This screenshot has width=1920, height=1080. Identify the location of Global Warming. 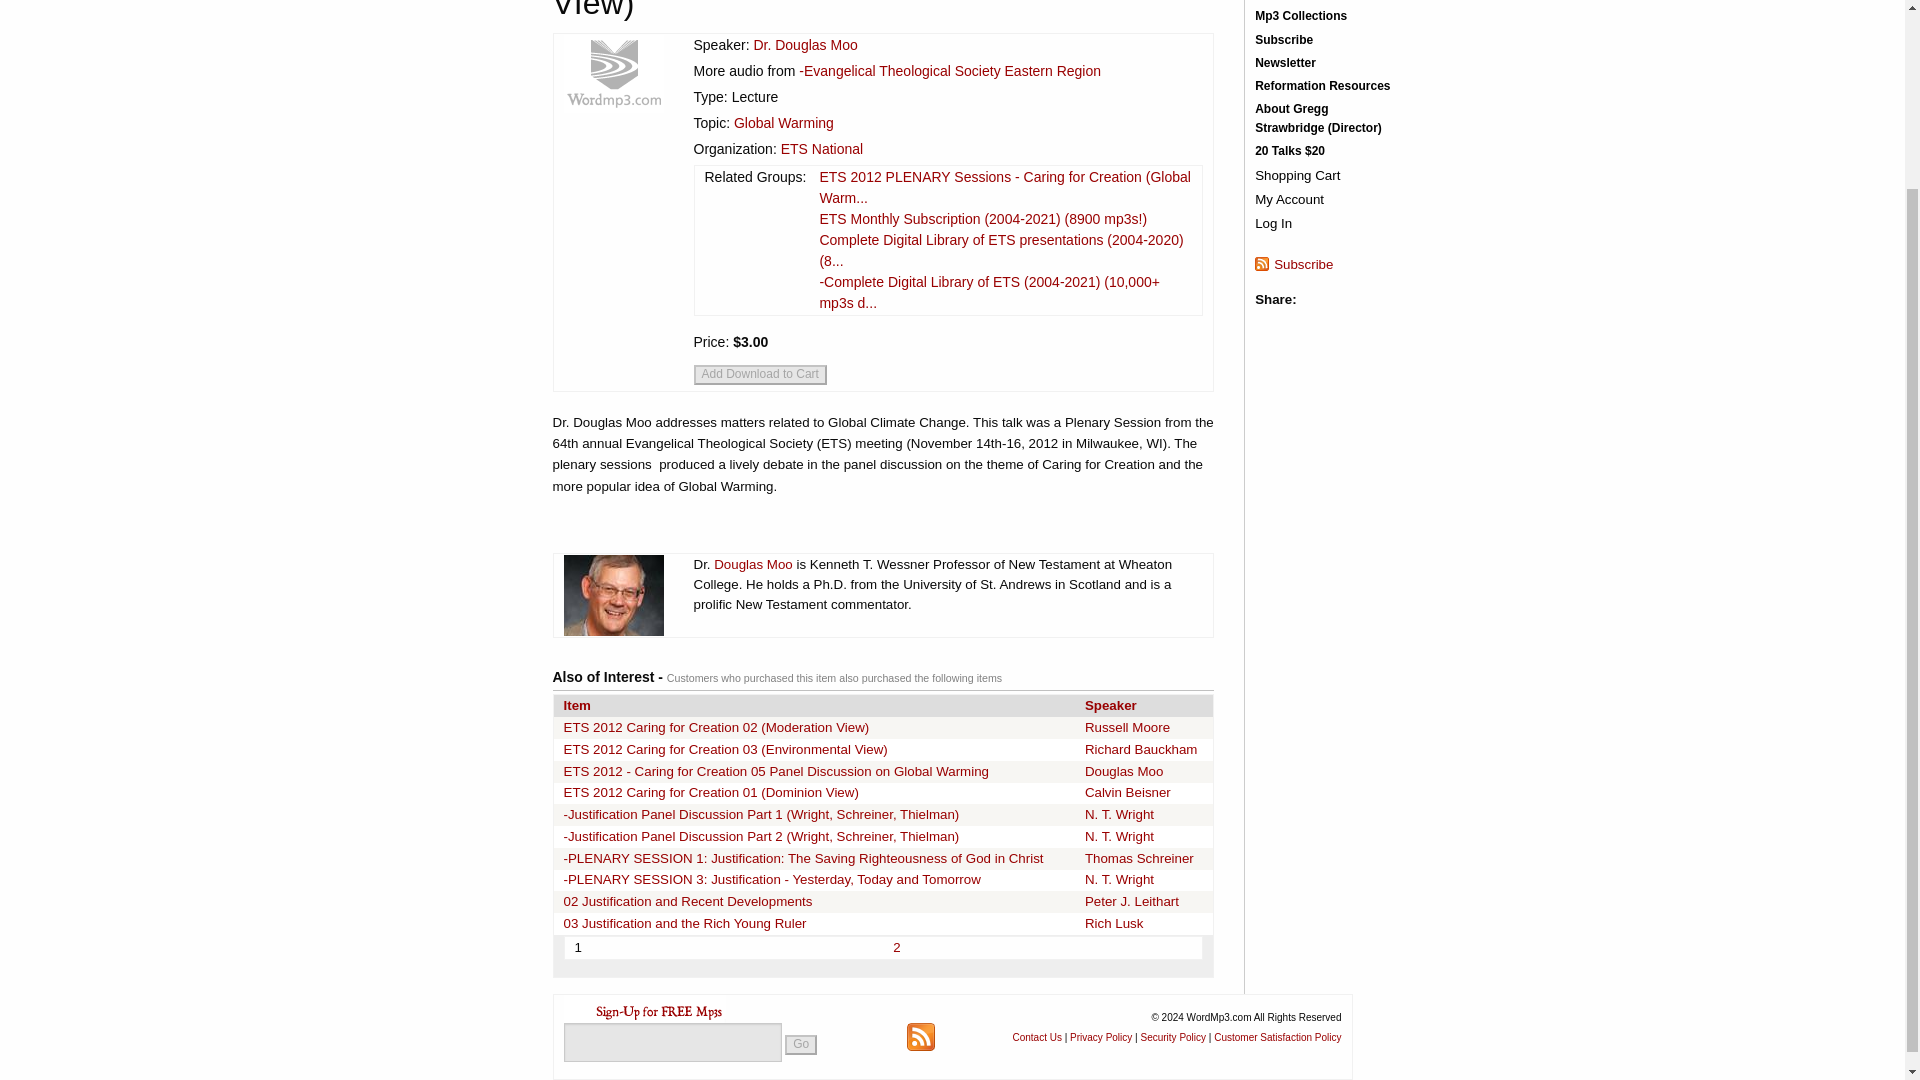
(783, 122).